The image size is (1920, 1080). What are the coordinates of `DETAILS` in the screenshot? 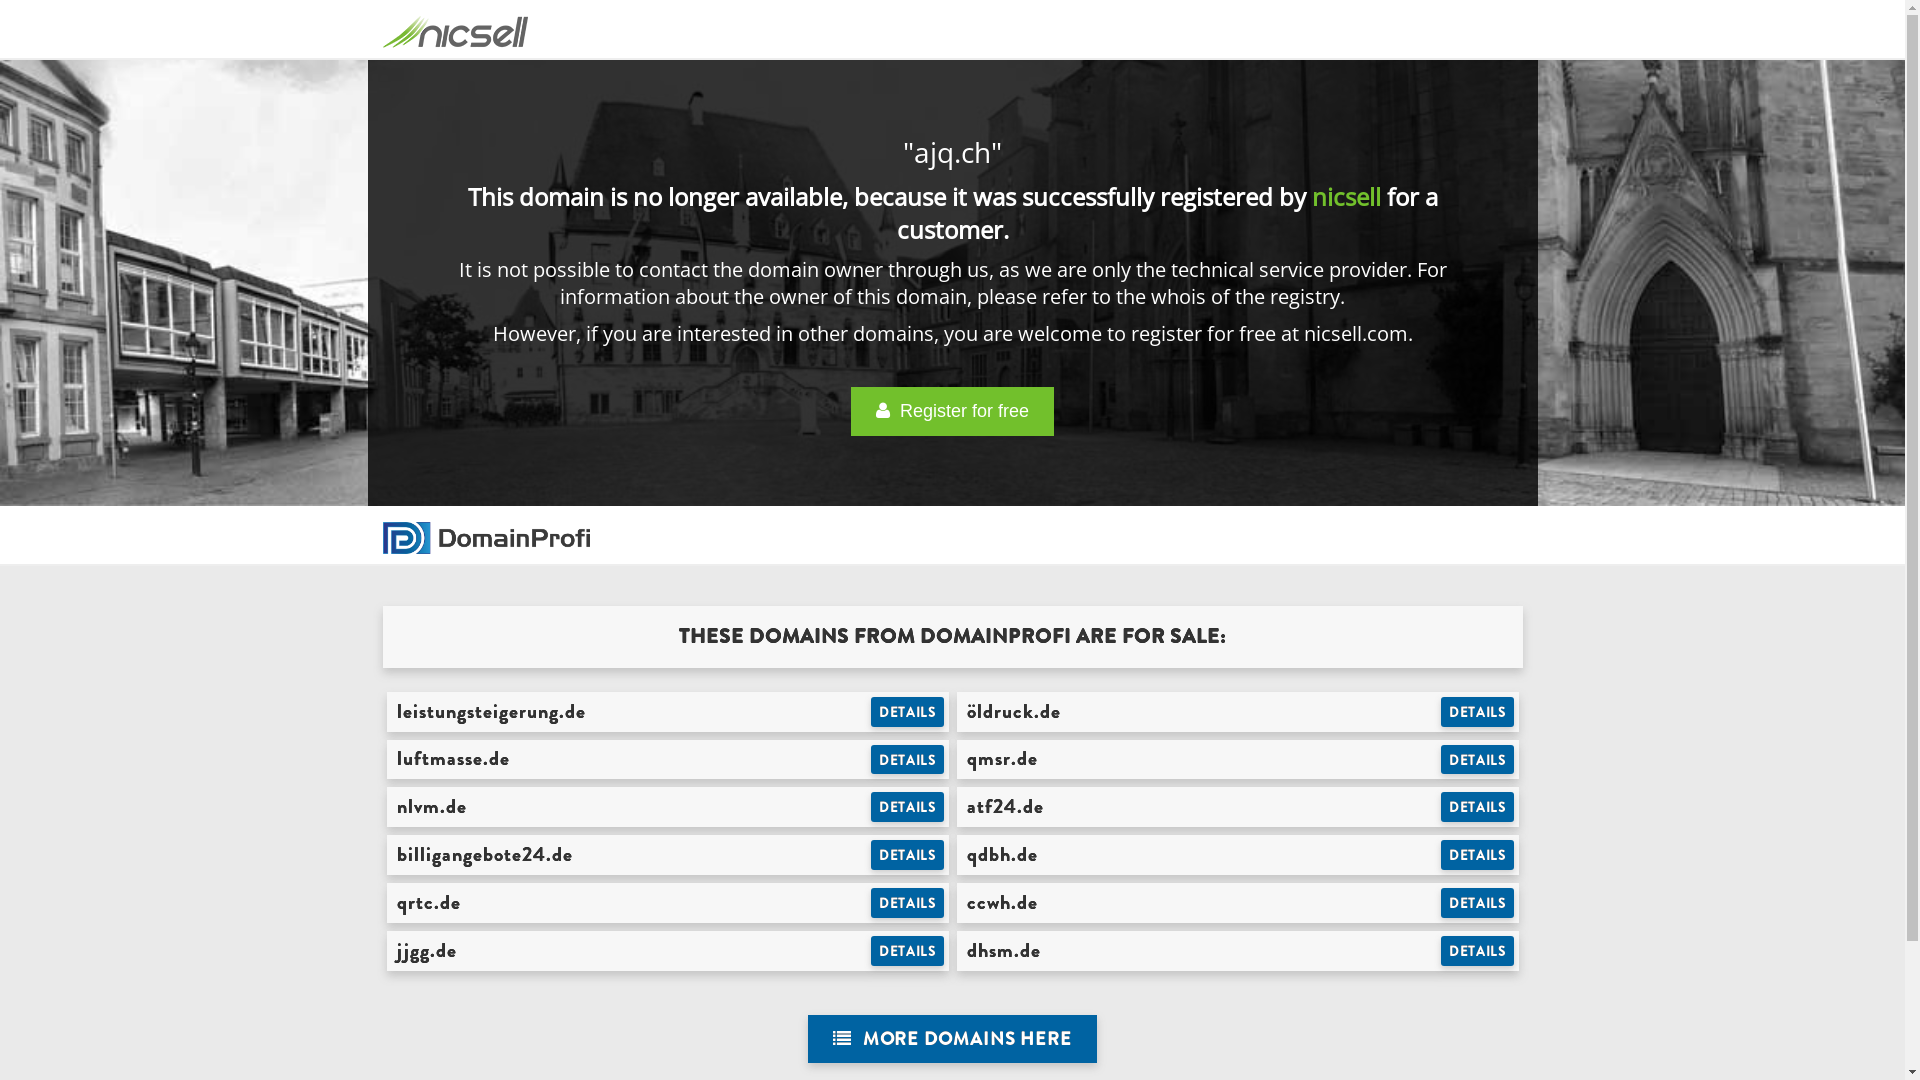 It's located at (1478, 951).